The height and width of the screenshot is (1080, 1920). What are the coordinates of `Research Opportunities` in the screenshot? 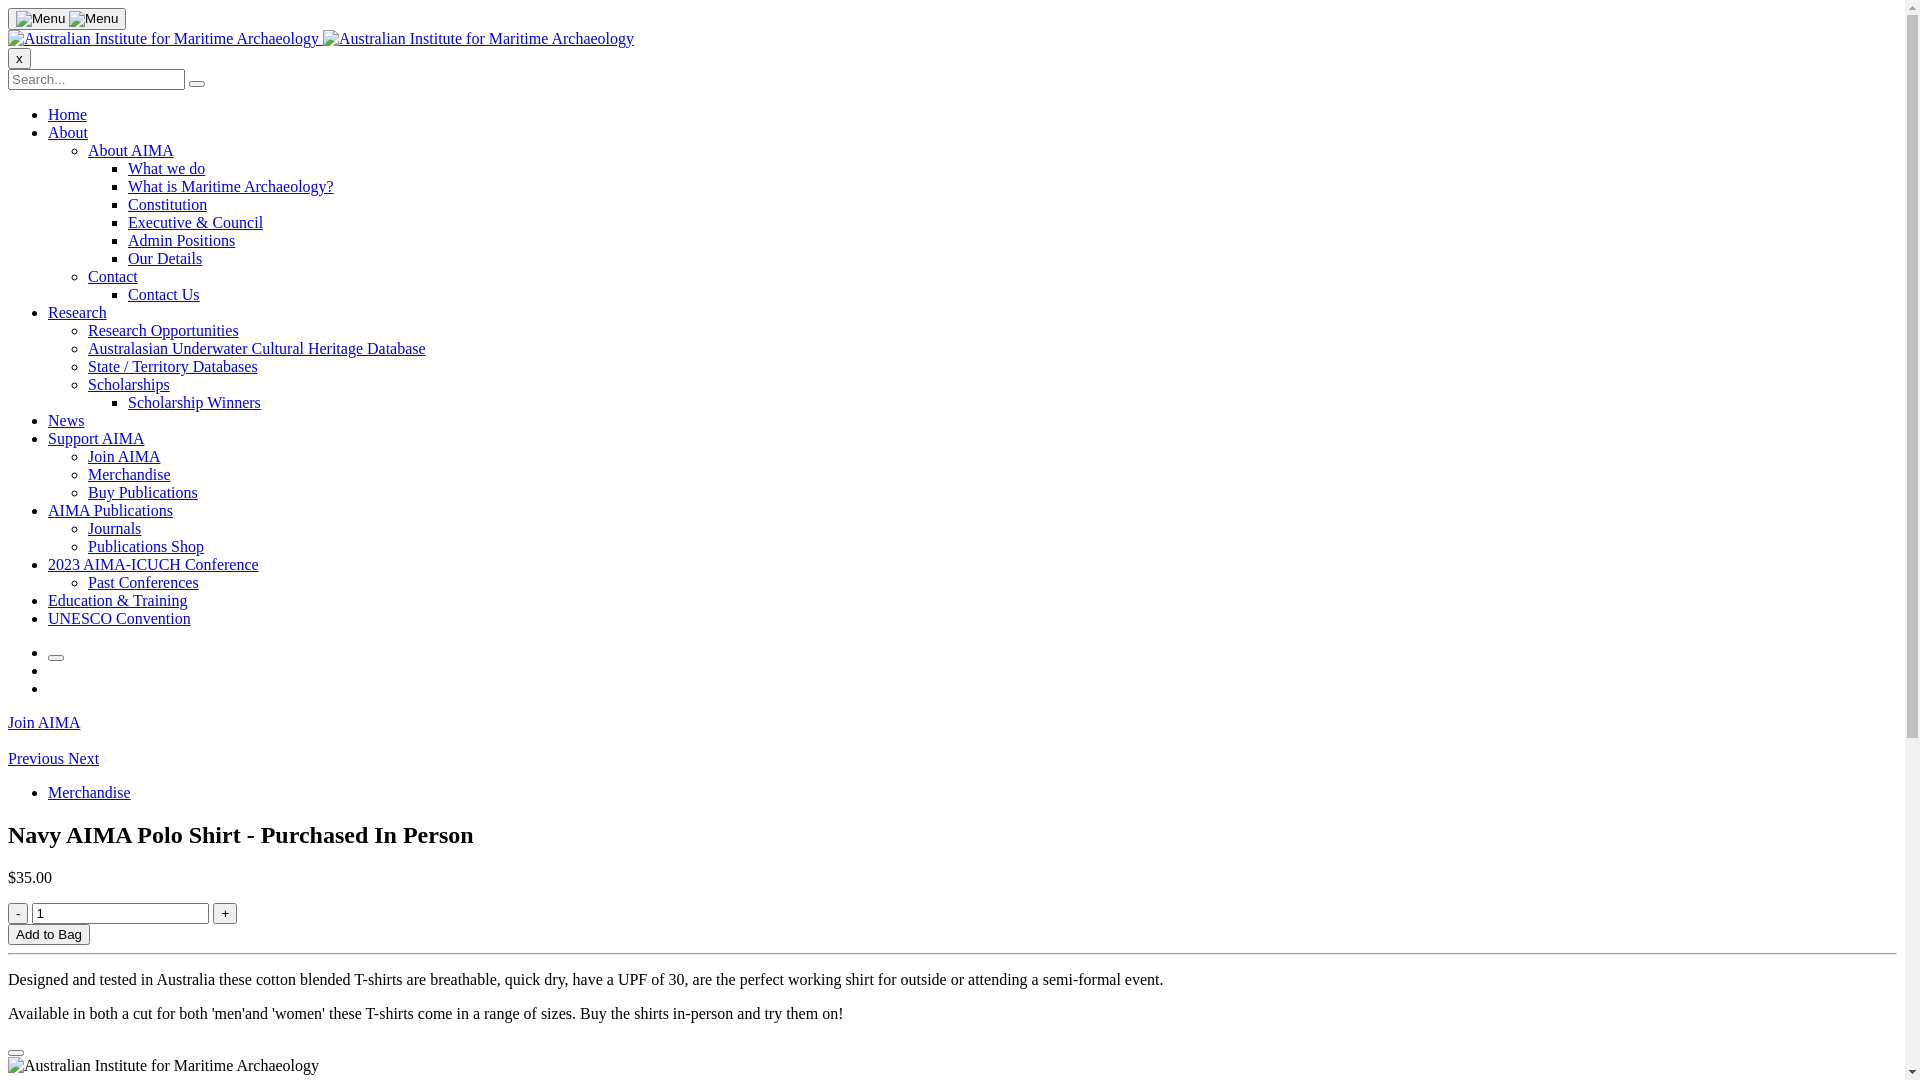 It's located at (164, 330).